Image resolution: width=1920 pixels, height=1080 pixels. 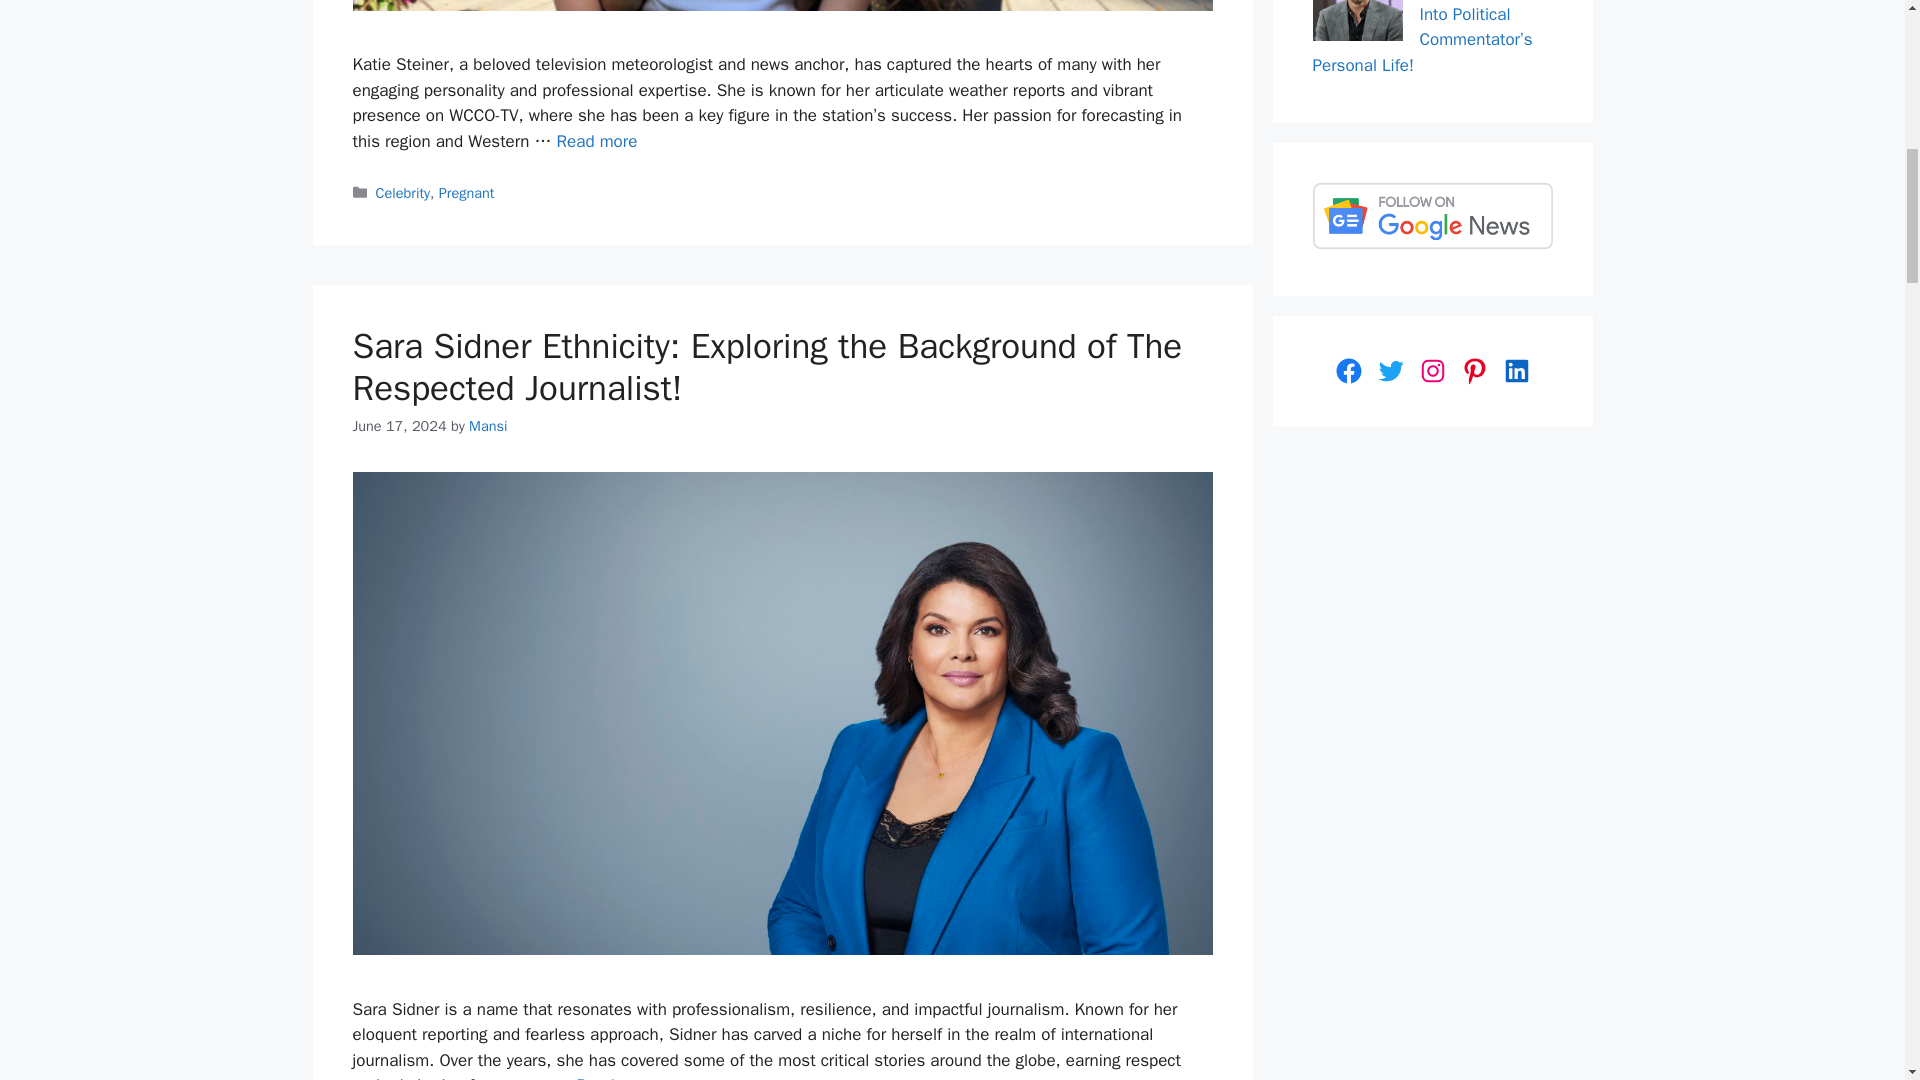 I want to click on View all posts by Mansi, so click(x=487, y=426).